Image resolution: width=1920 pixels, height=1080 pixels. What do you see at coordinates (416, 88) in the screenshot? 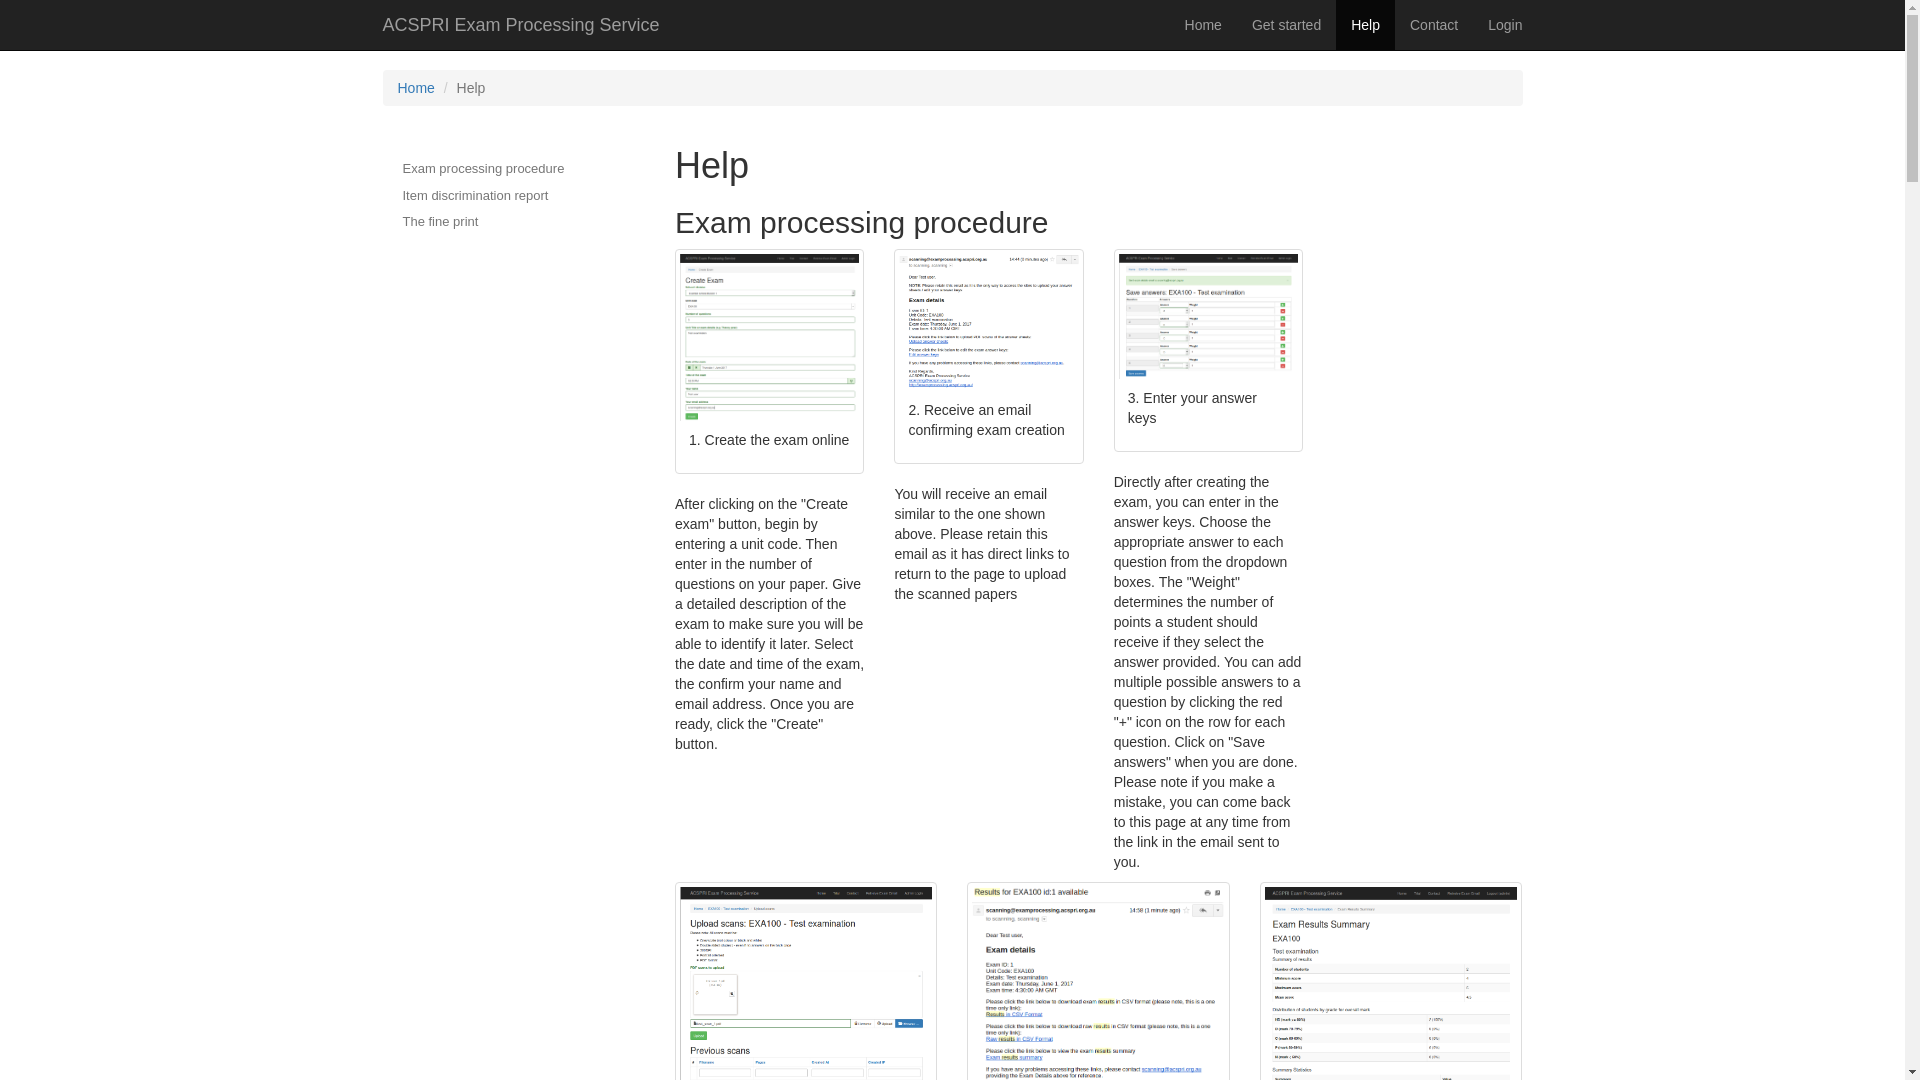
I see `Home` at bounding box center [416, 88].